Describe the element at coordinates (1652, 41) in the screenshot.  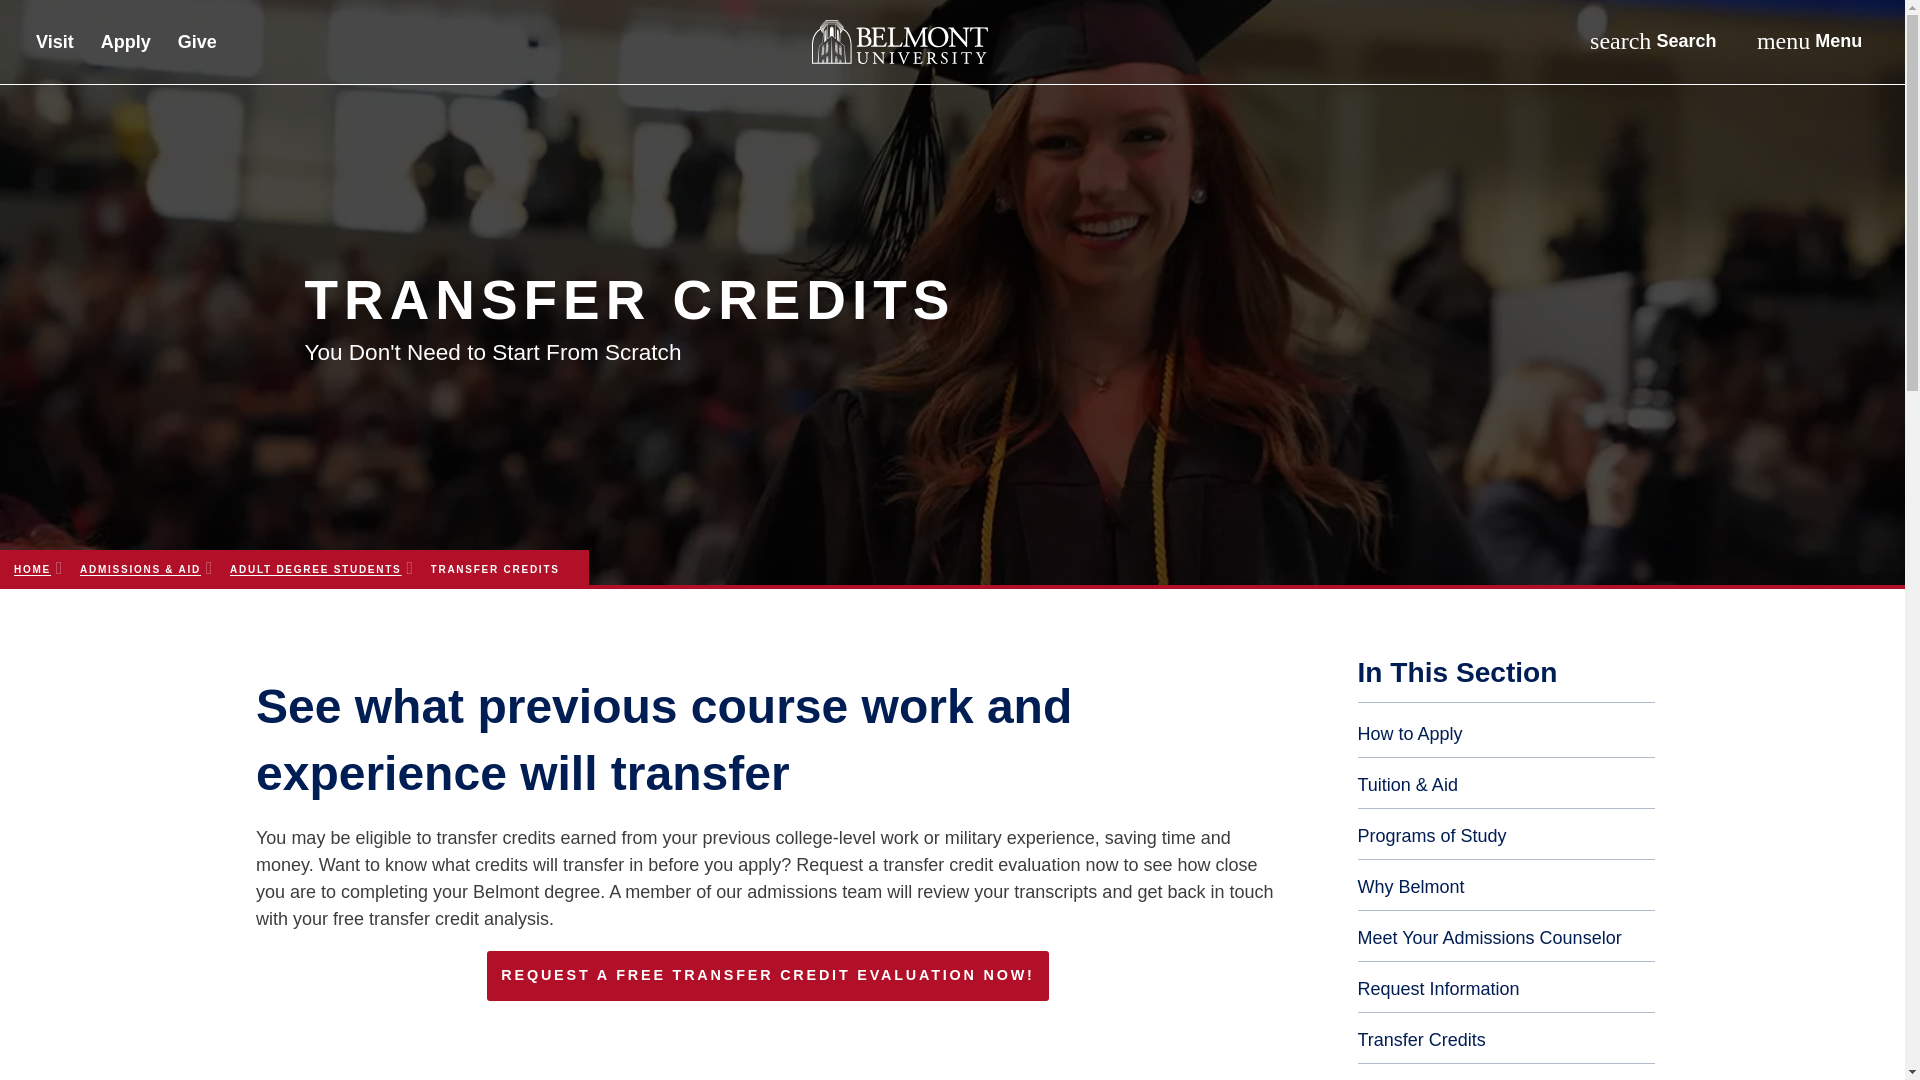
I see `Apply` at that location.